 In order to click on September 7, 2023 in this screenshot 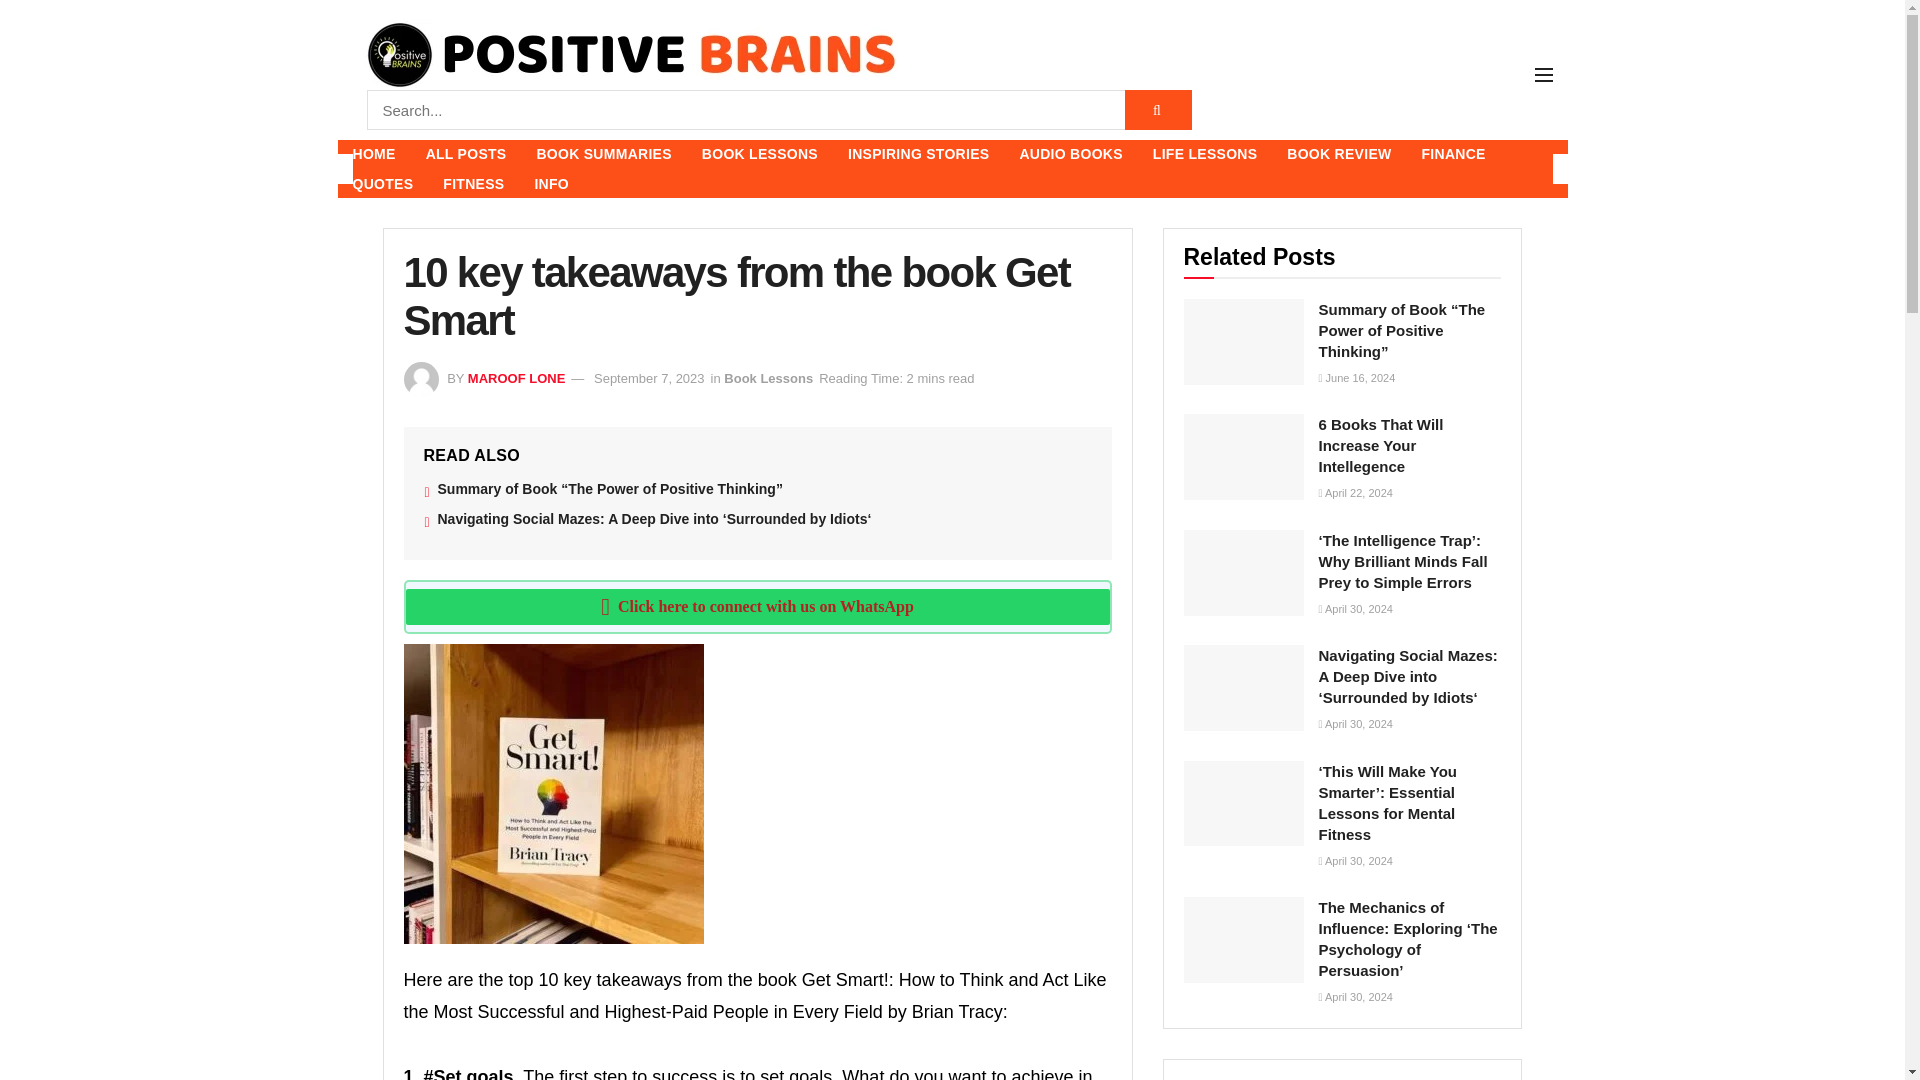, I will do `click(648, 378)`.